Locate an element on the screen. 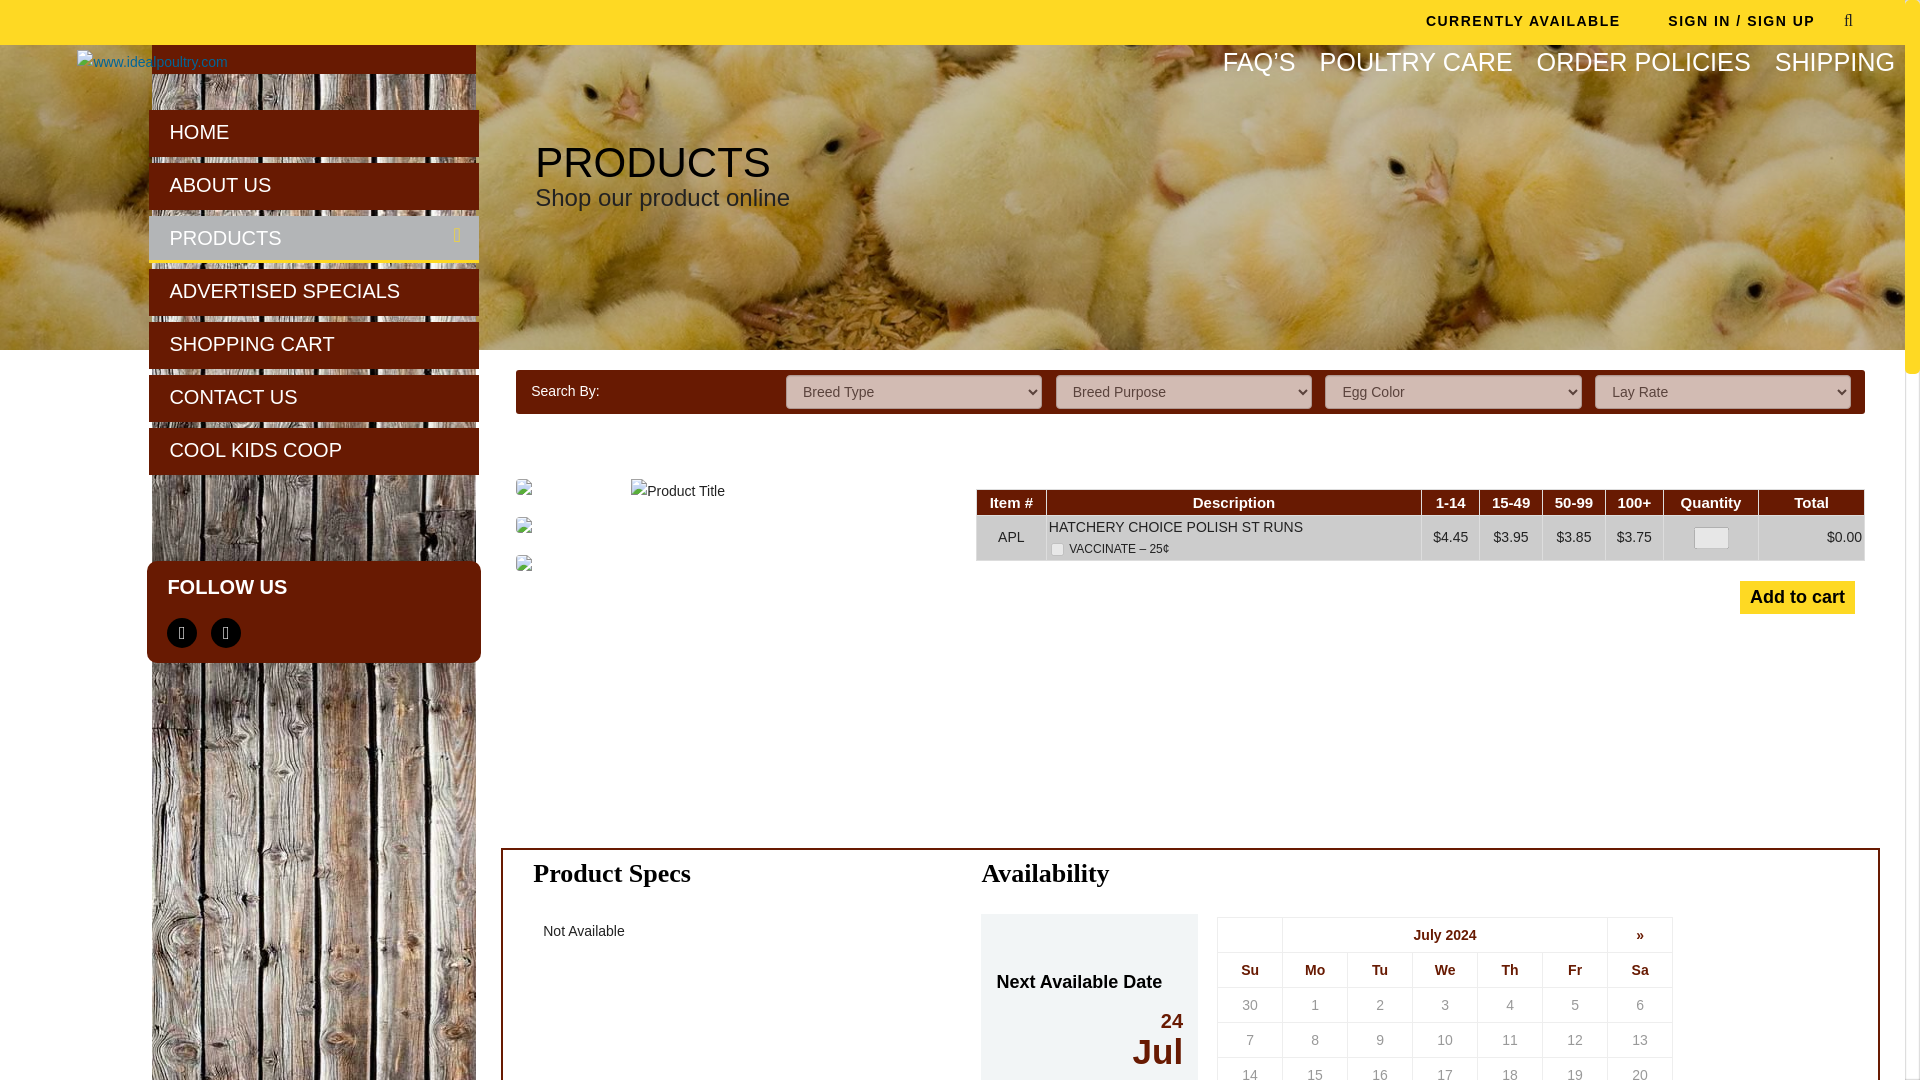 The width and height of the screenshot is (1920, 1080). HOME is located at coordinates (314, 132).